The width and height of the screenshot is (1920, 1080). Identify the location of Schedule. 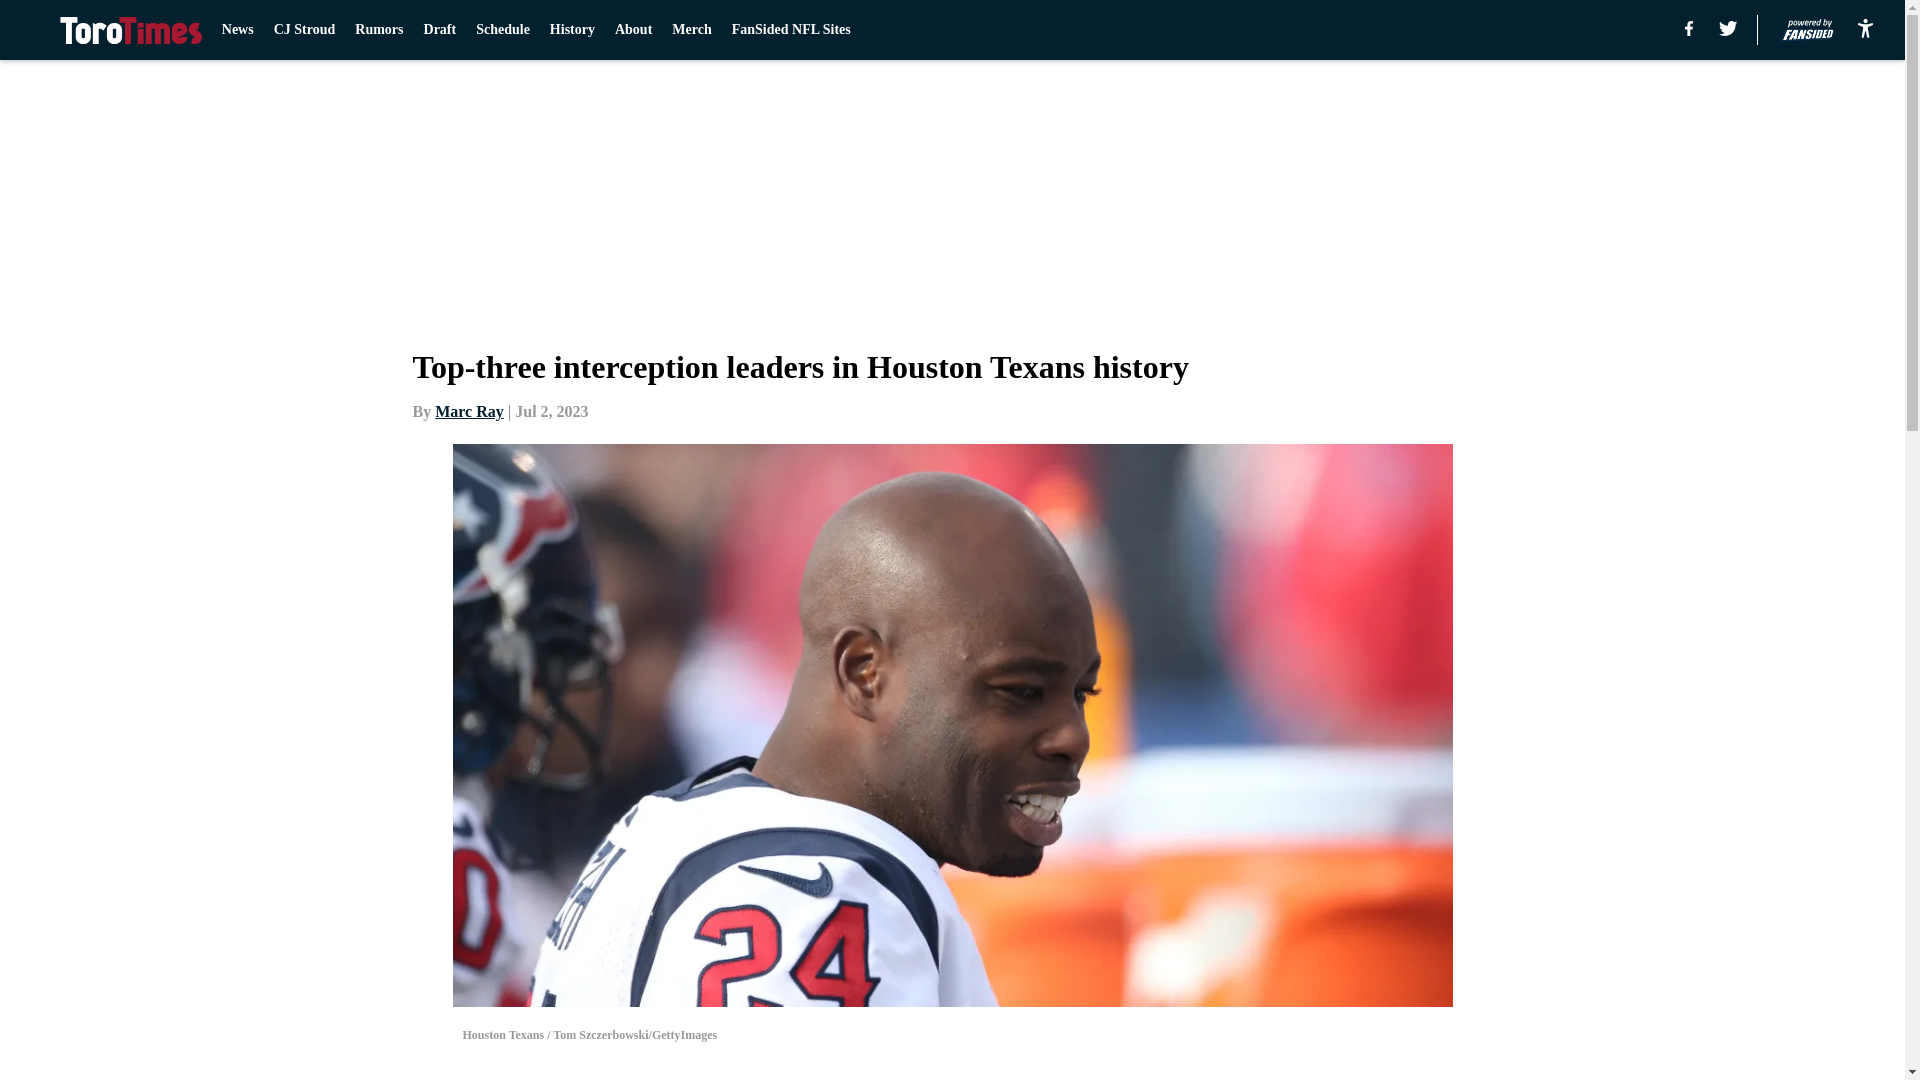
(502, 30).